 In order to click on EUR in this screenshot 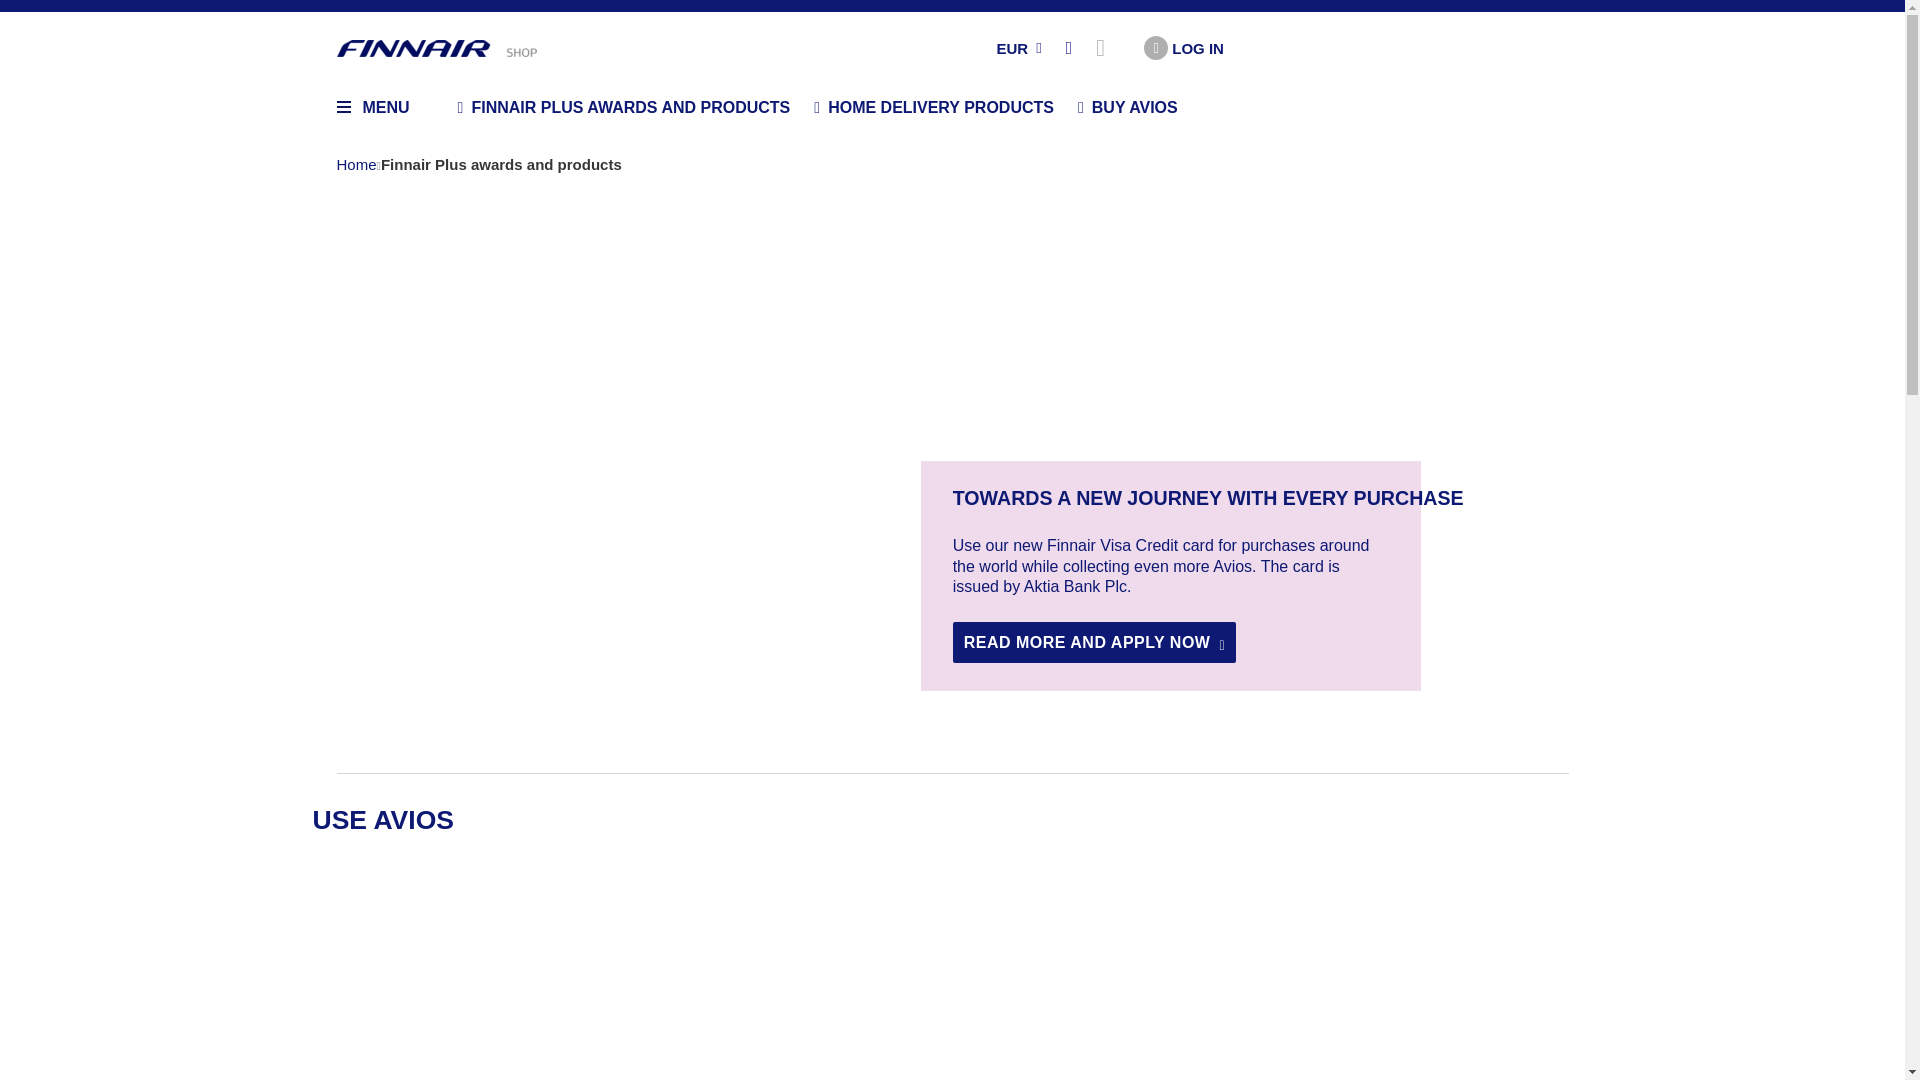, I will do `click(1000, 48)`.